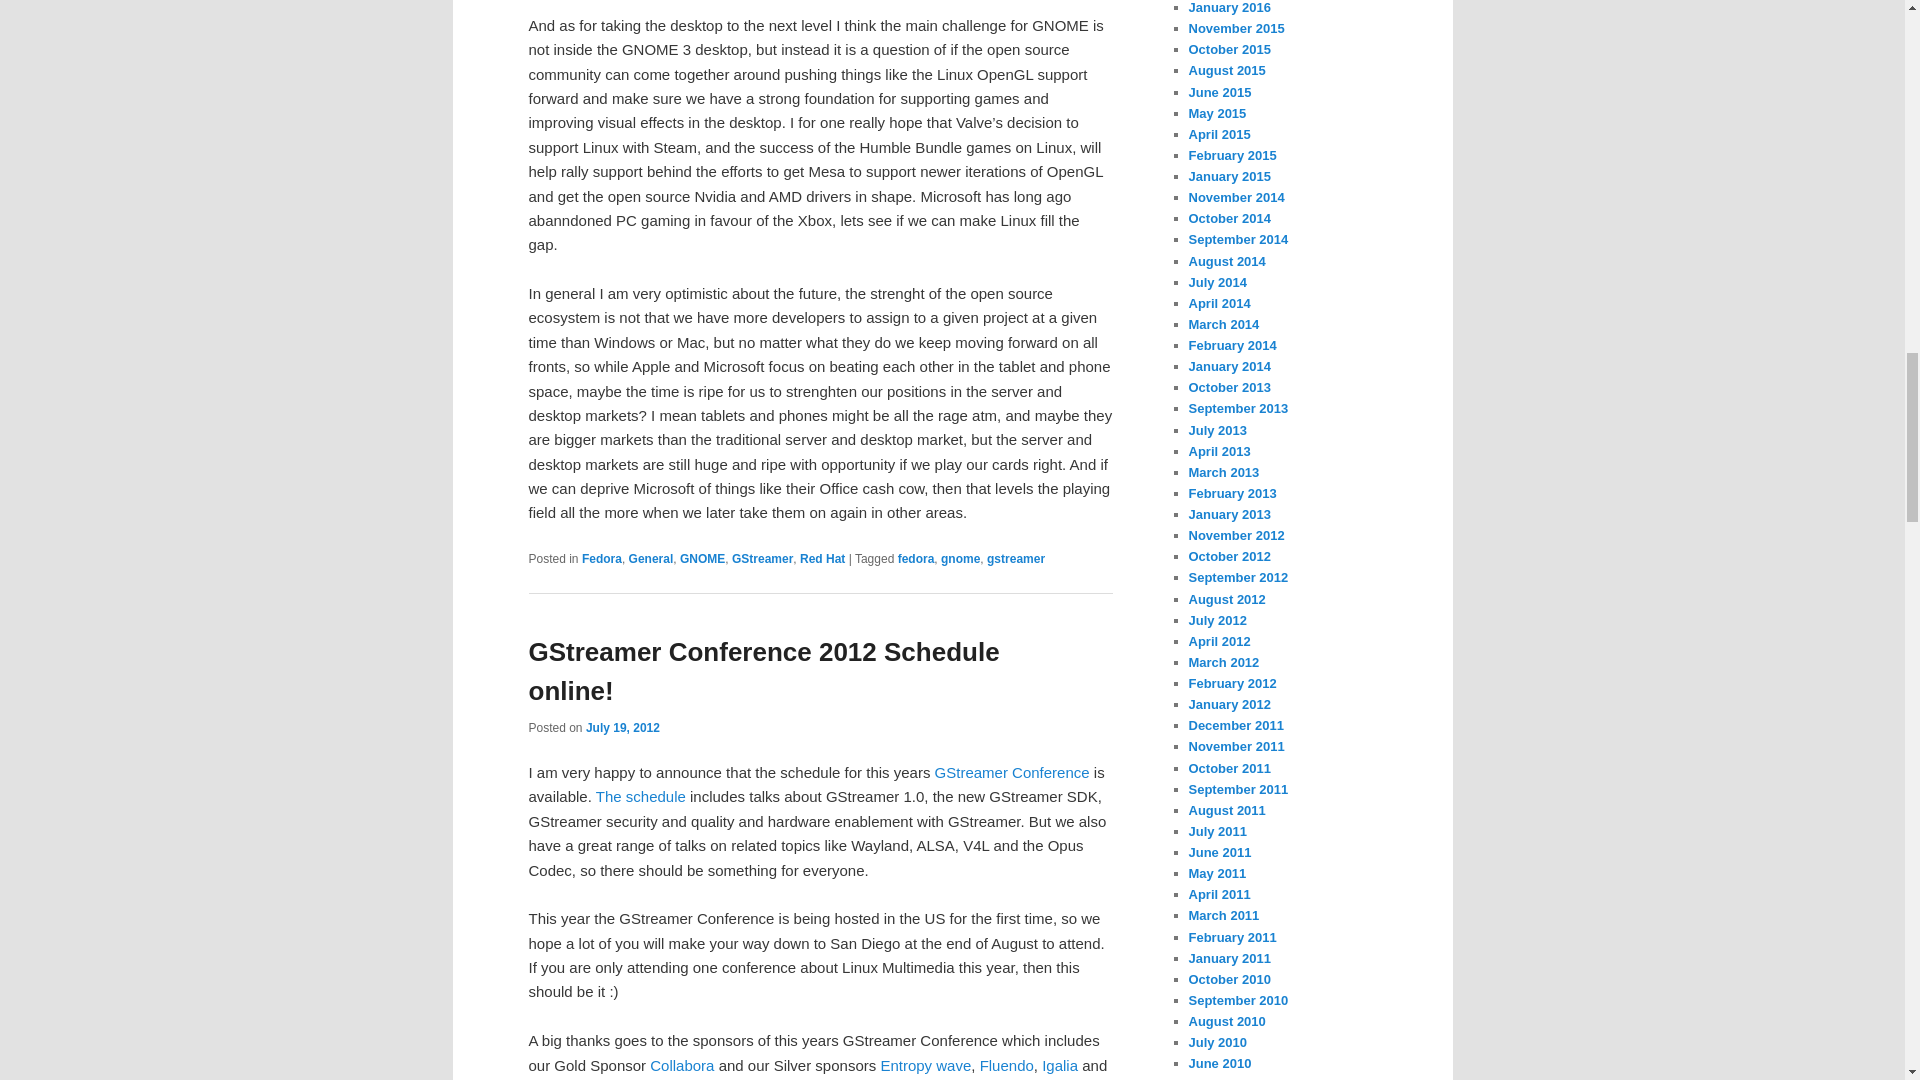 The image size is (1920, 1080). I want to click on Entropy wave, so click(925, 1065).